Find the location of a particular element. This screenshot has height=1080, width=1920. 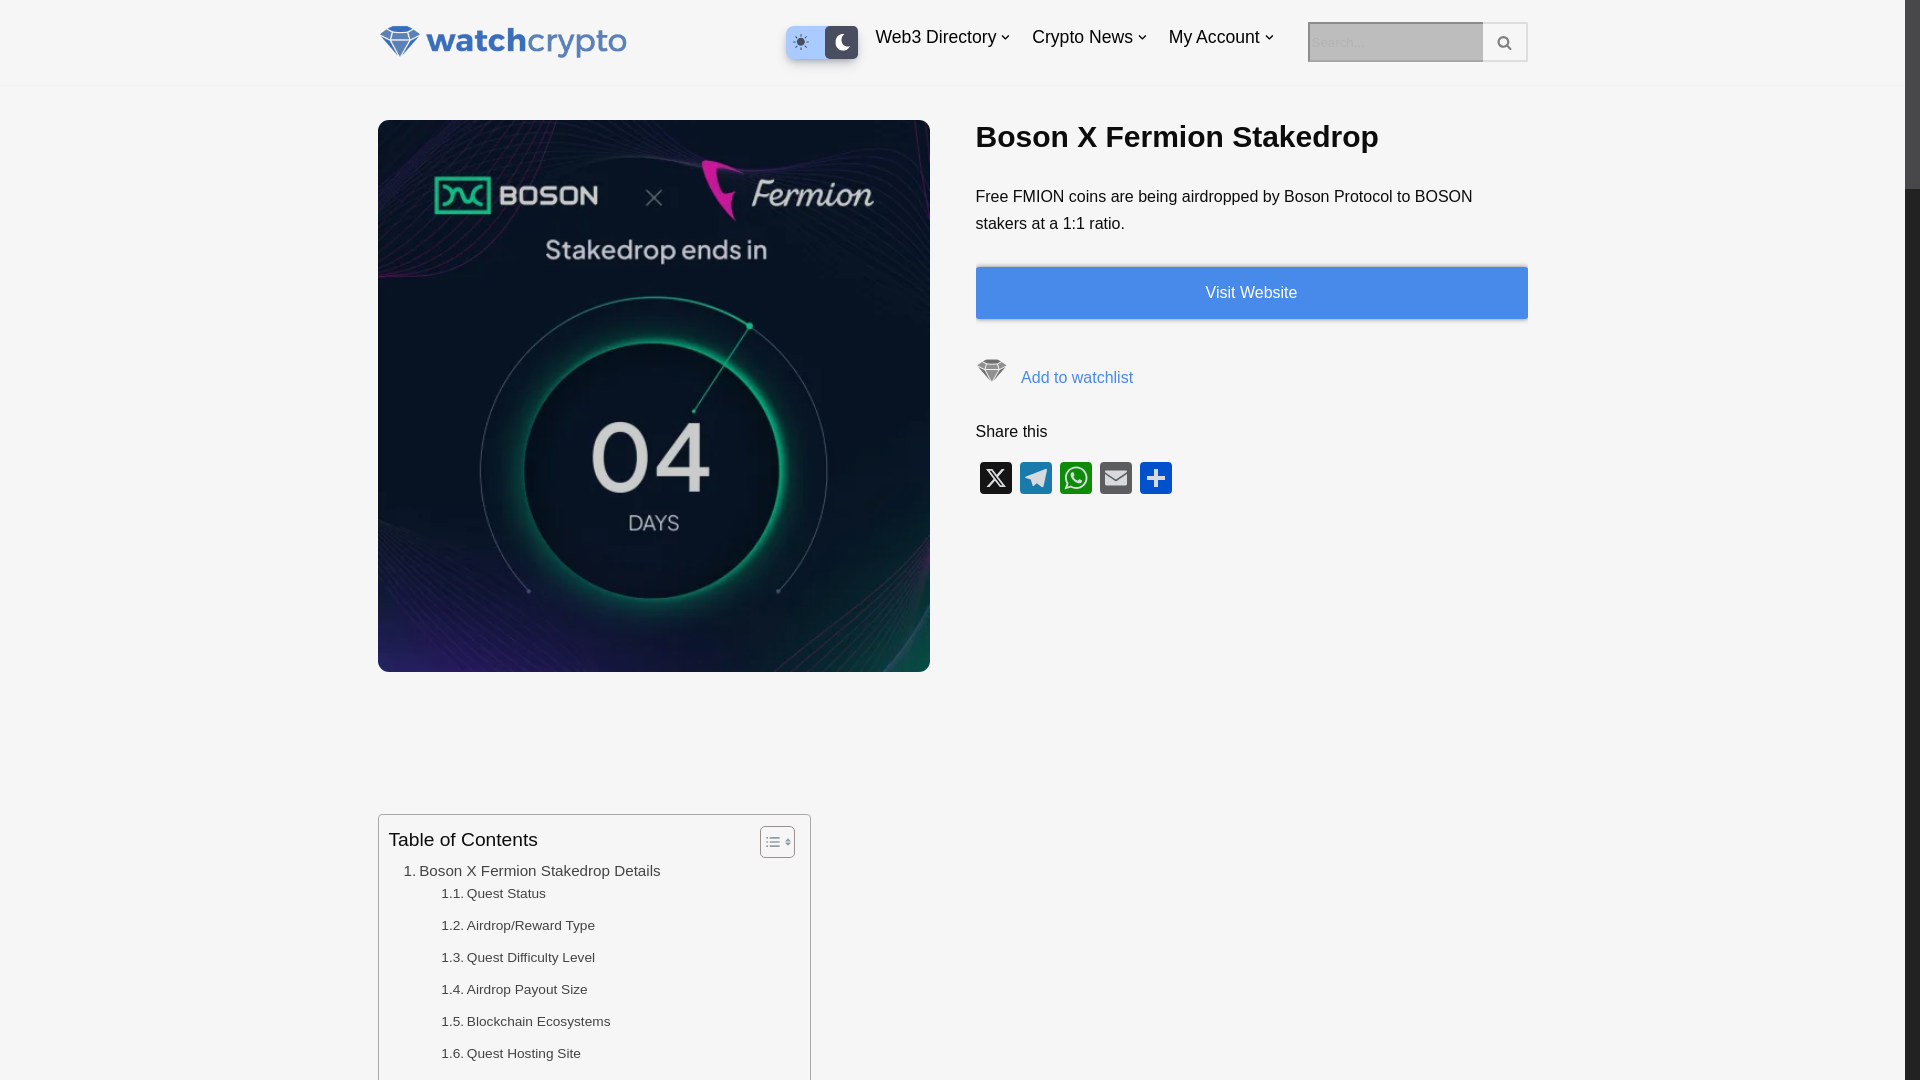

Email is located at coordinates (1116, 480).